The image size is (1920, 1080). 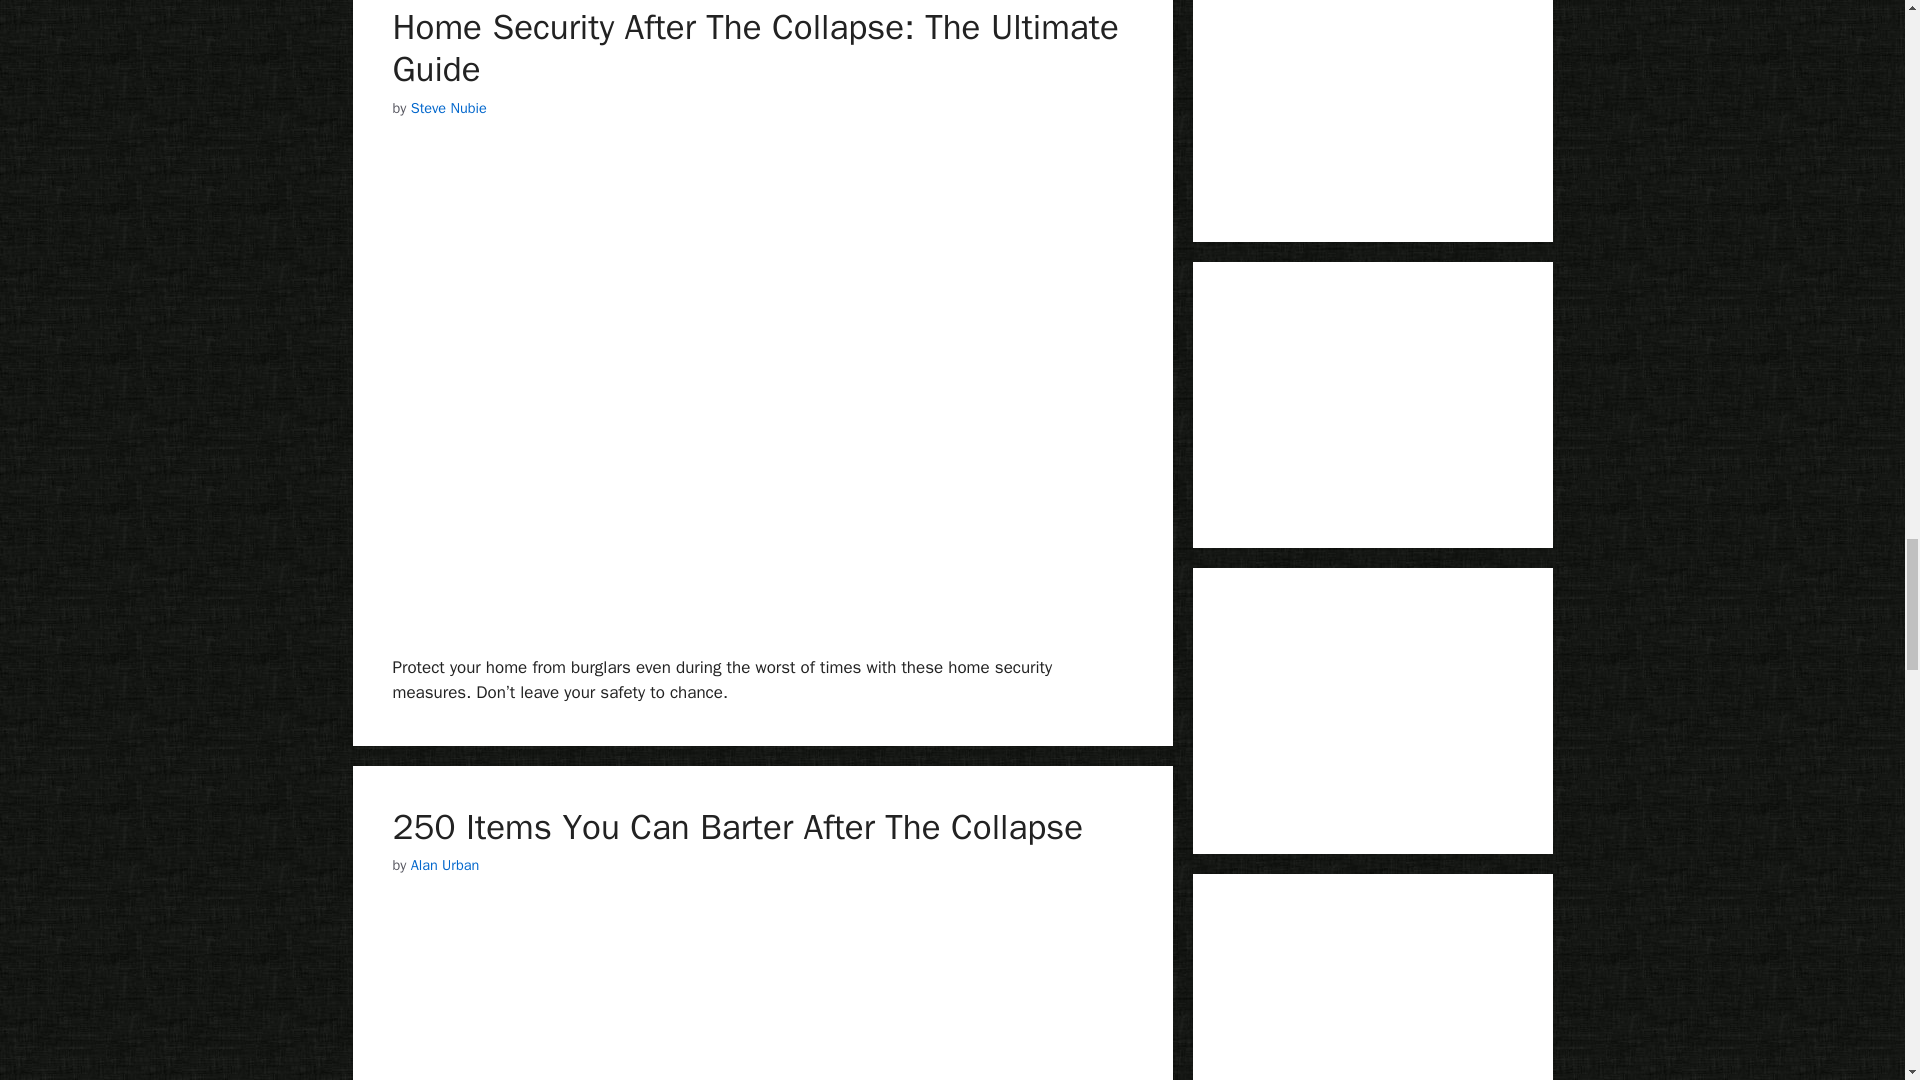 What do you see at coordinates (445, 864) in the screenshot?
I see `View all posts by Alan Urban` at bounding box center [445, 864].